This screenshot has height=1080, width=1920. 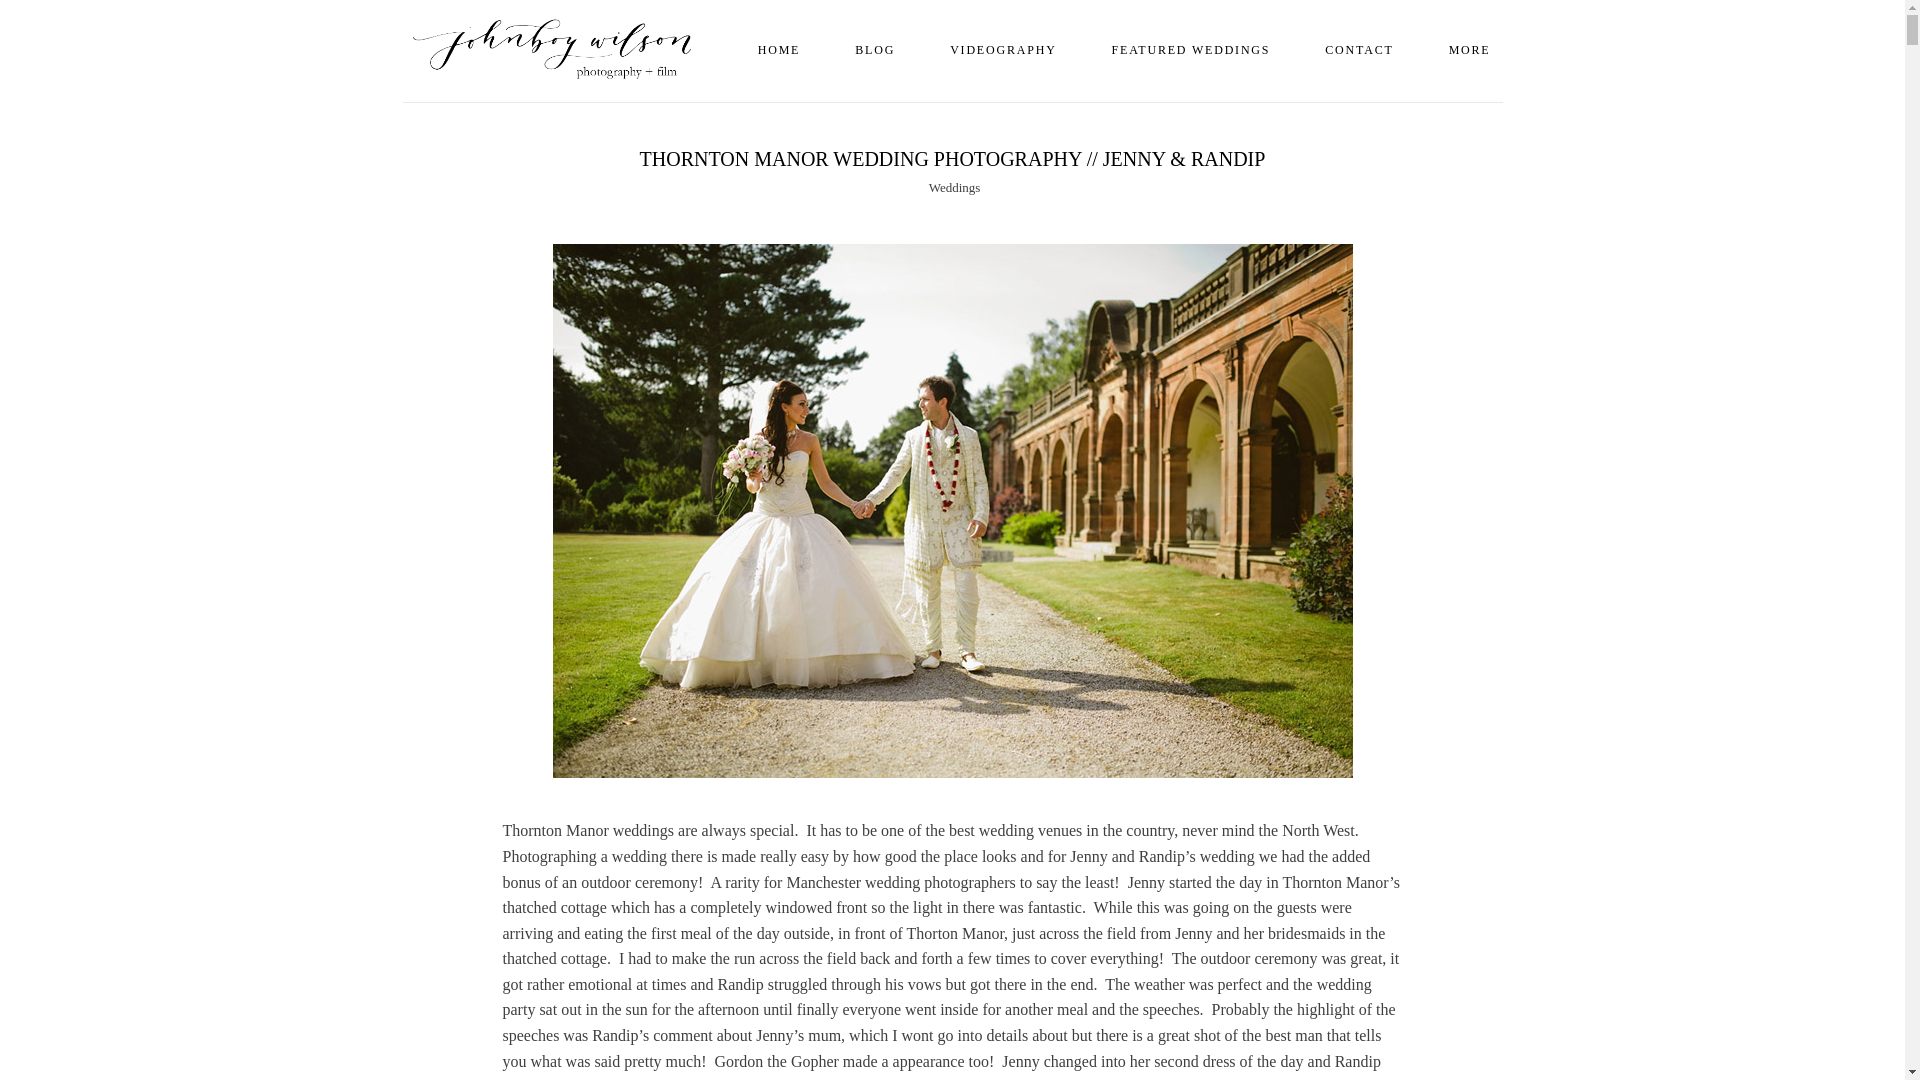 What do you see at coordinates (779, 50) in the screenshot?
I see `HOME` at bounding box center [779, 50].